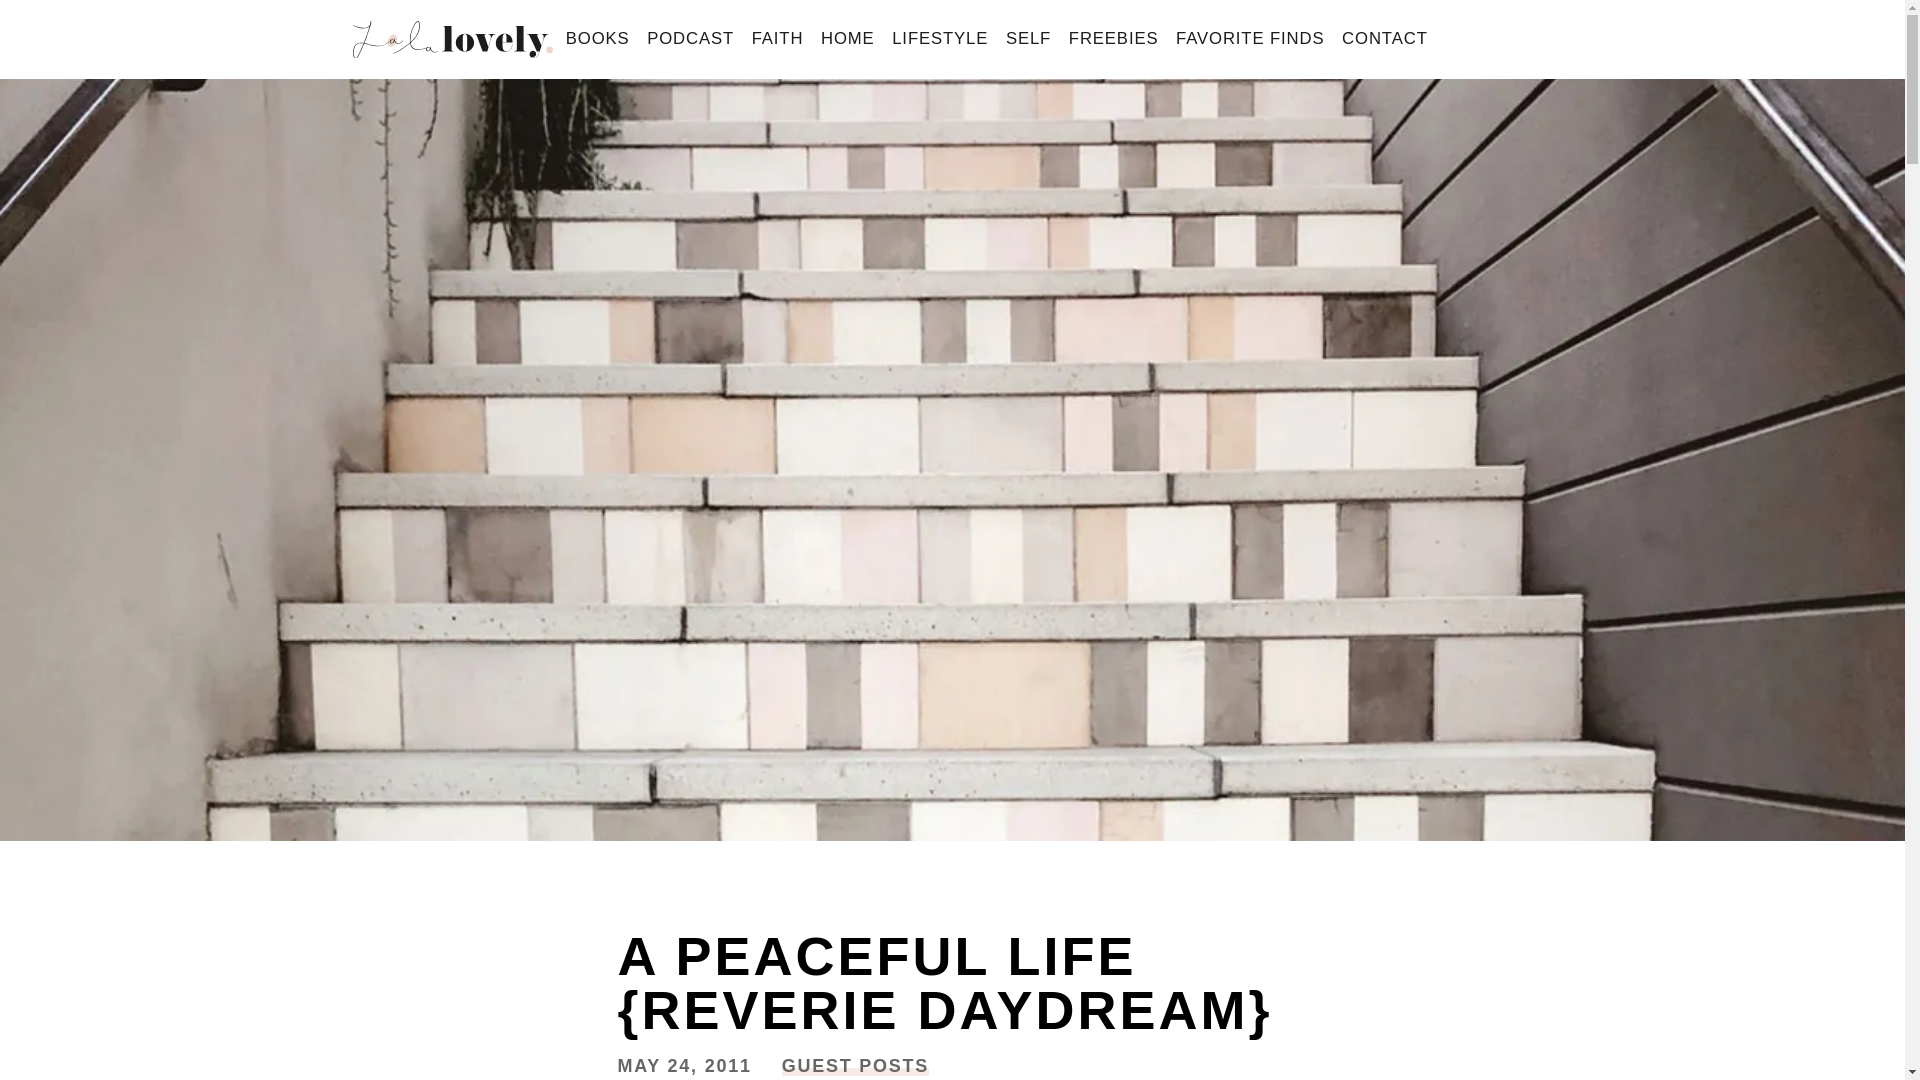 Image resolution: width=1920 pixels, height=1080 pixels. What do you see at coordinates (1250, 40) in the screenshot?
I see `FAVORITE FINDS` at bounding box center [1250, 40].